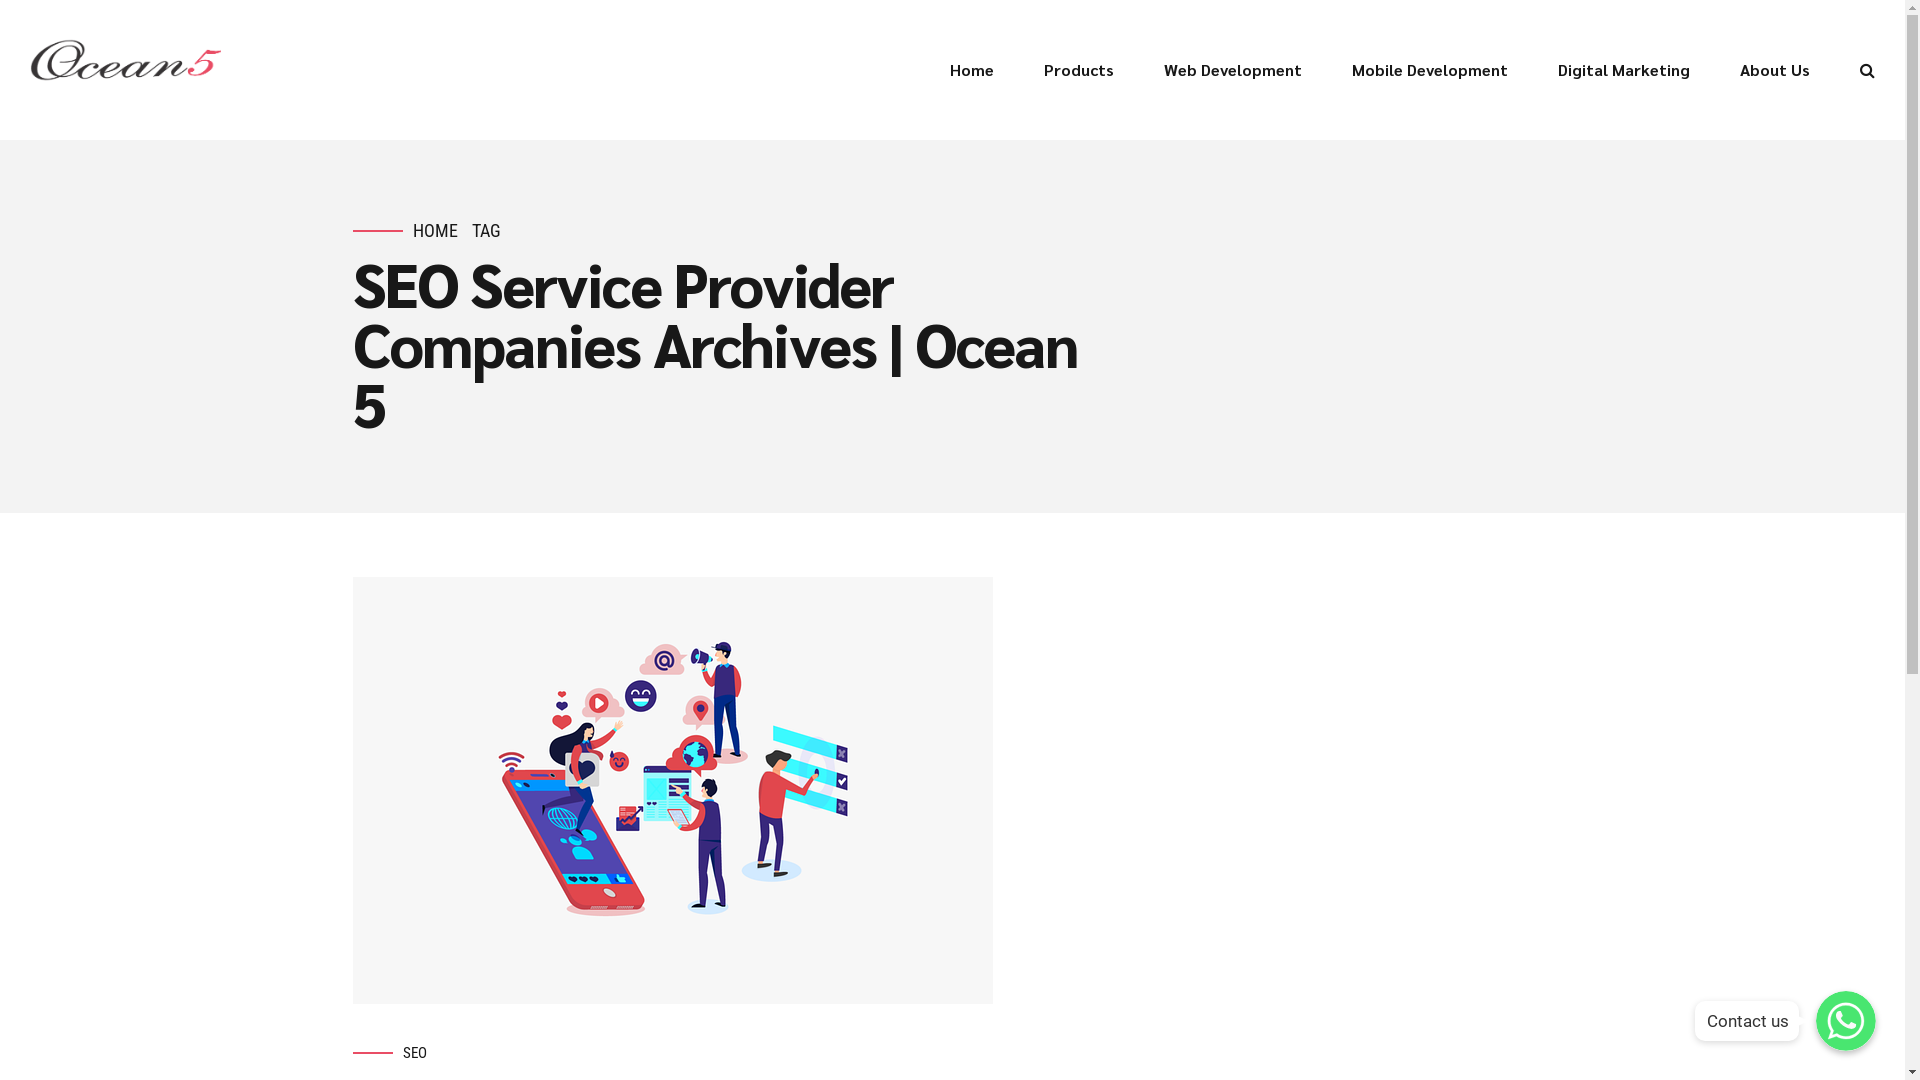 The image size is (1920, 1080). Describe the element at coordinates (434, 232) in the screenshot. I see `HOME` at that location.